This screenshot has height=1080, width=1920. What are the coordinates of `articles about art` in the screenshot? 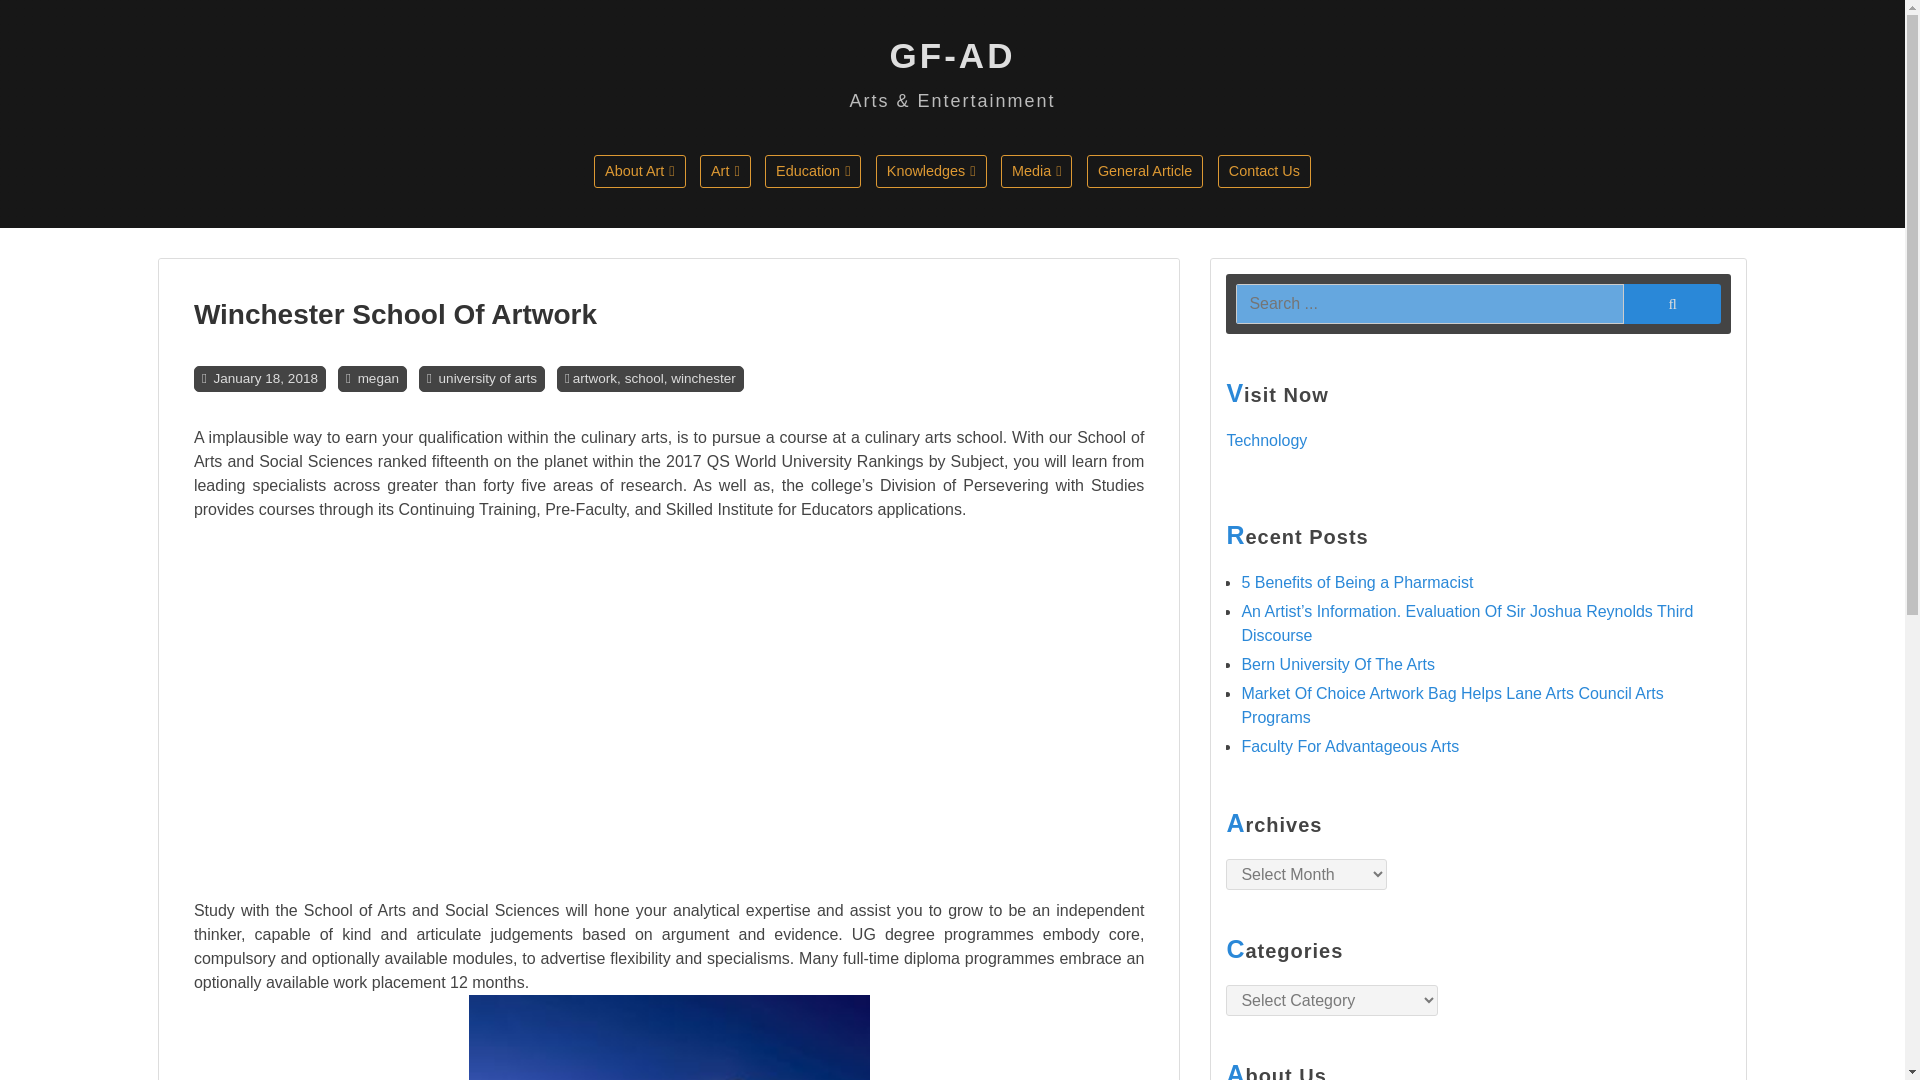 It's located at (689, 214).